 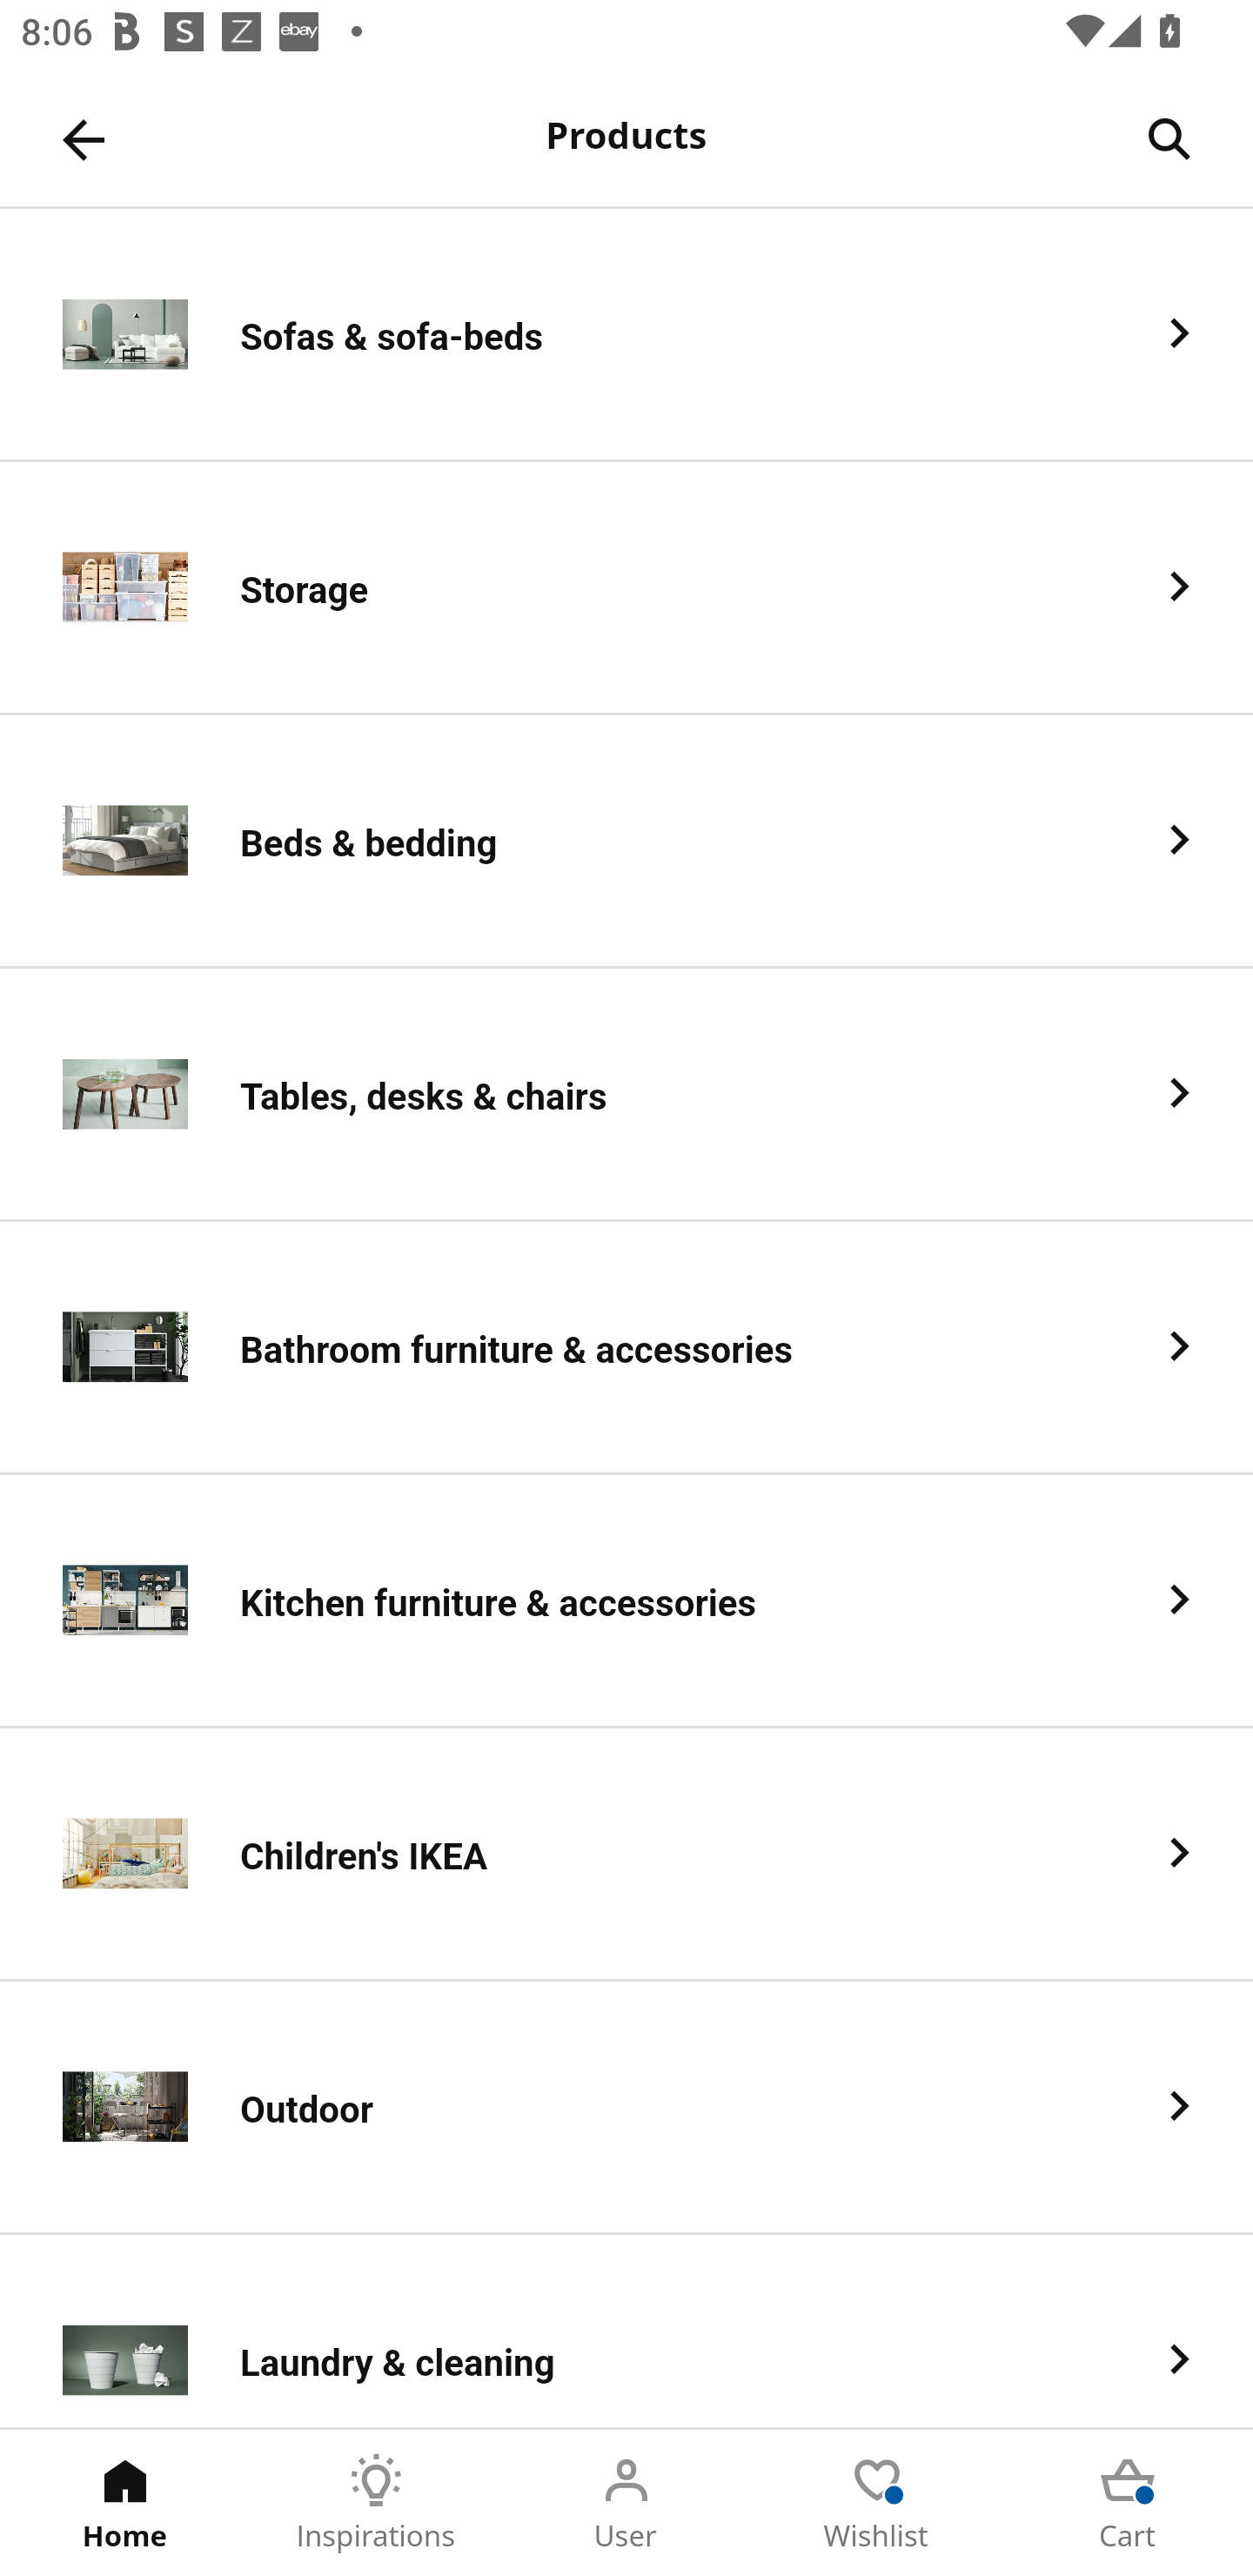 What do you see at coordinates (626, 1095) in the screenshot?
I see `Tables, desks & chairs` at bounding box center [626, 1095].